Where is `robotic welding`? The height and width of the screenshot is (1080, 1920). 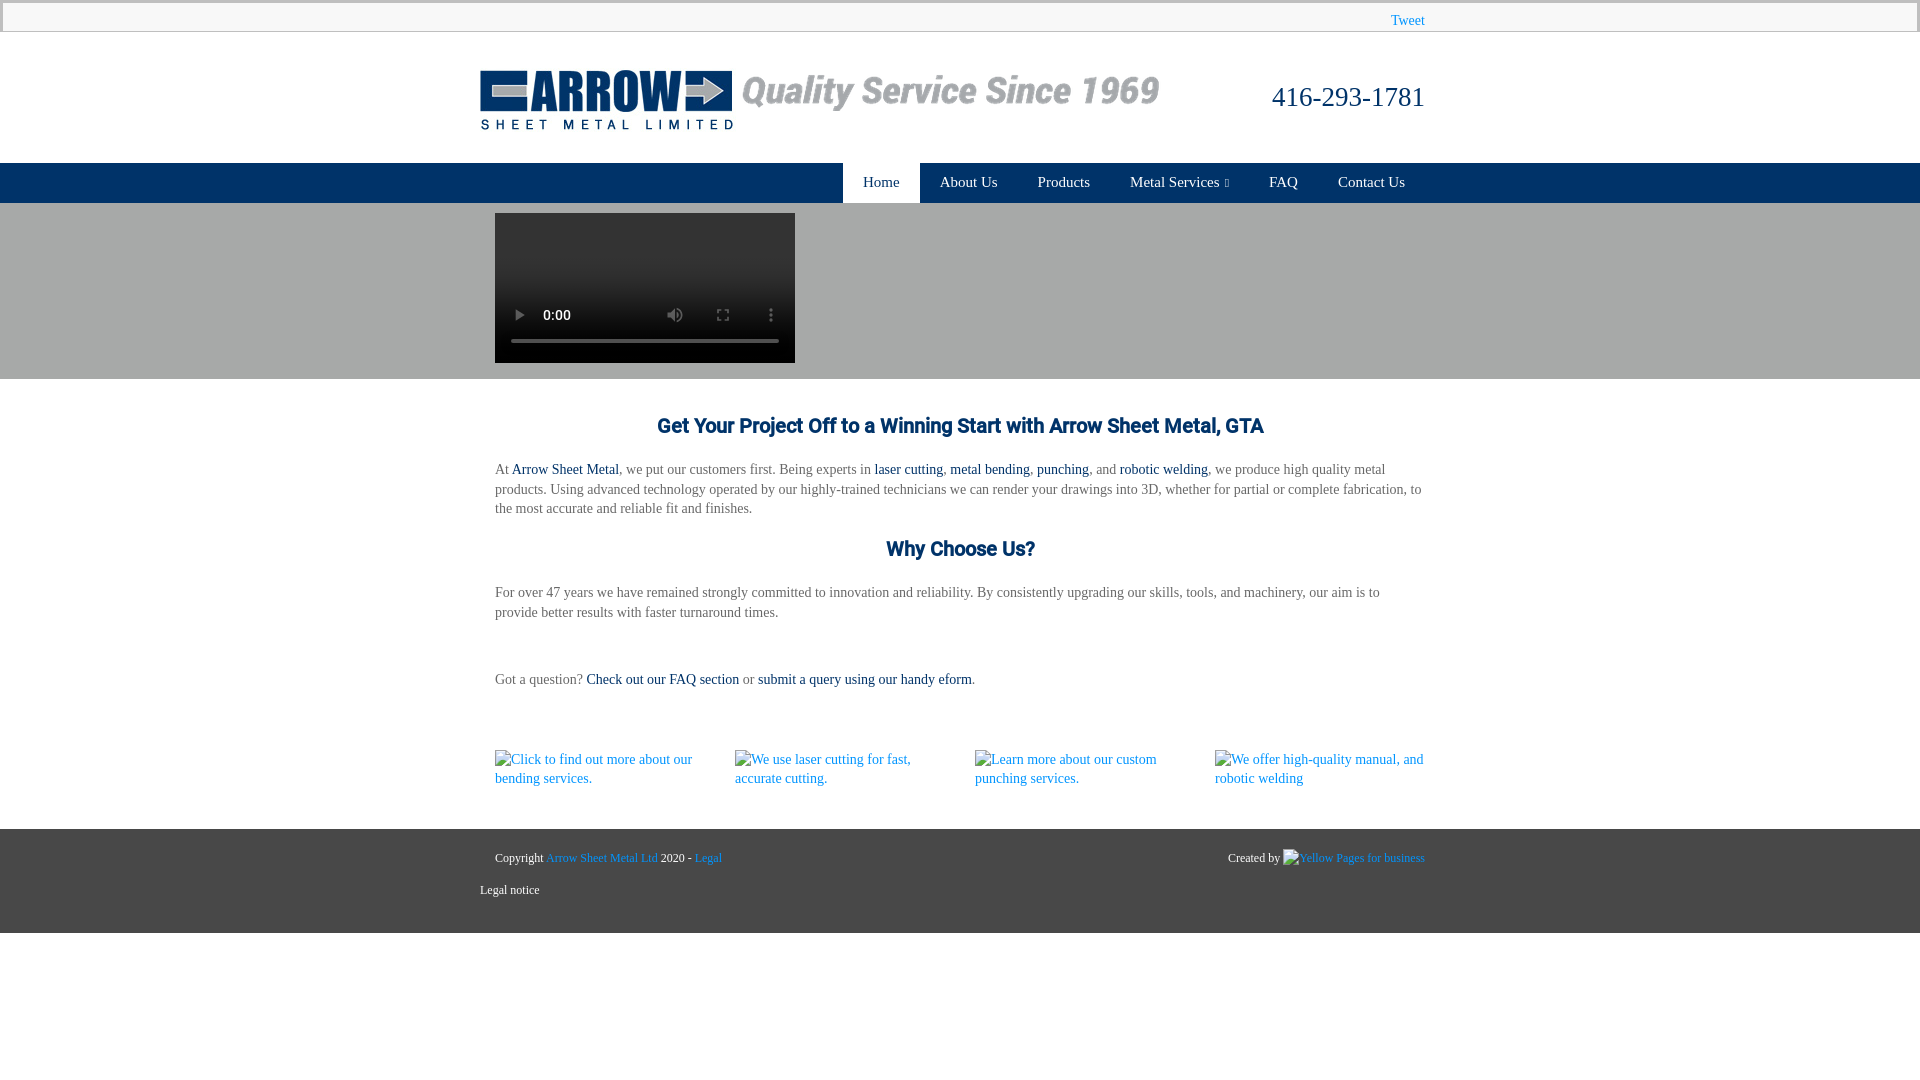 robotic welding is located at coordinates (1164, 470).